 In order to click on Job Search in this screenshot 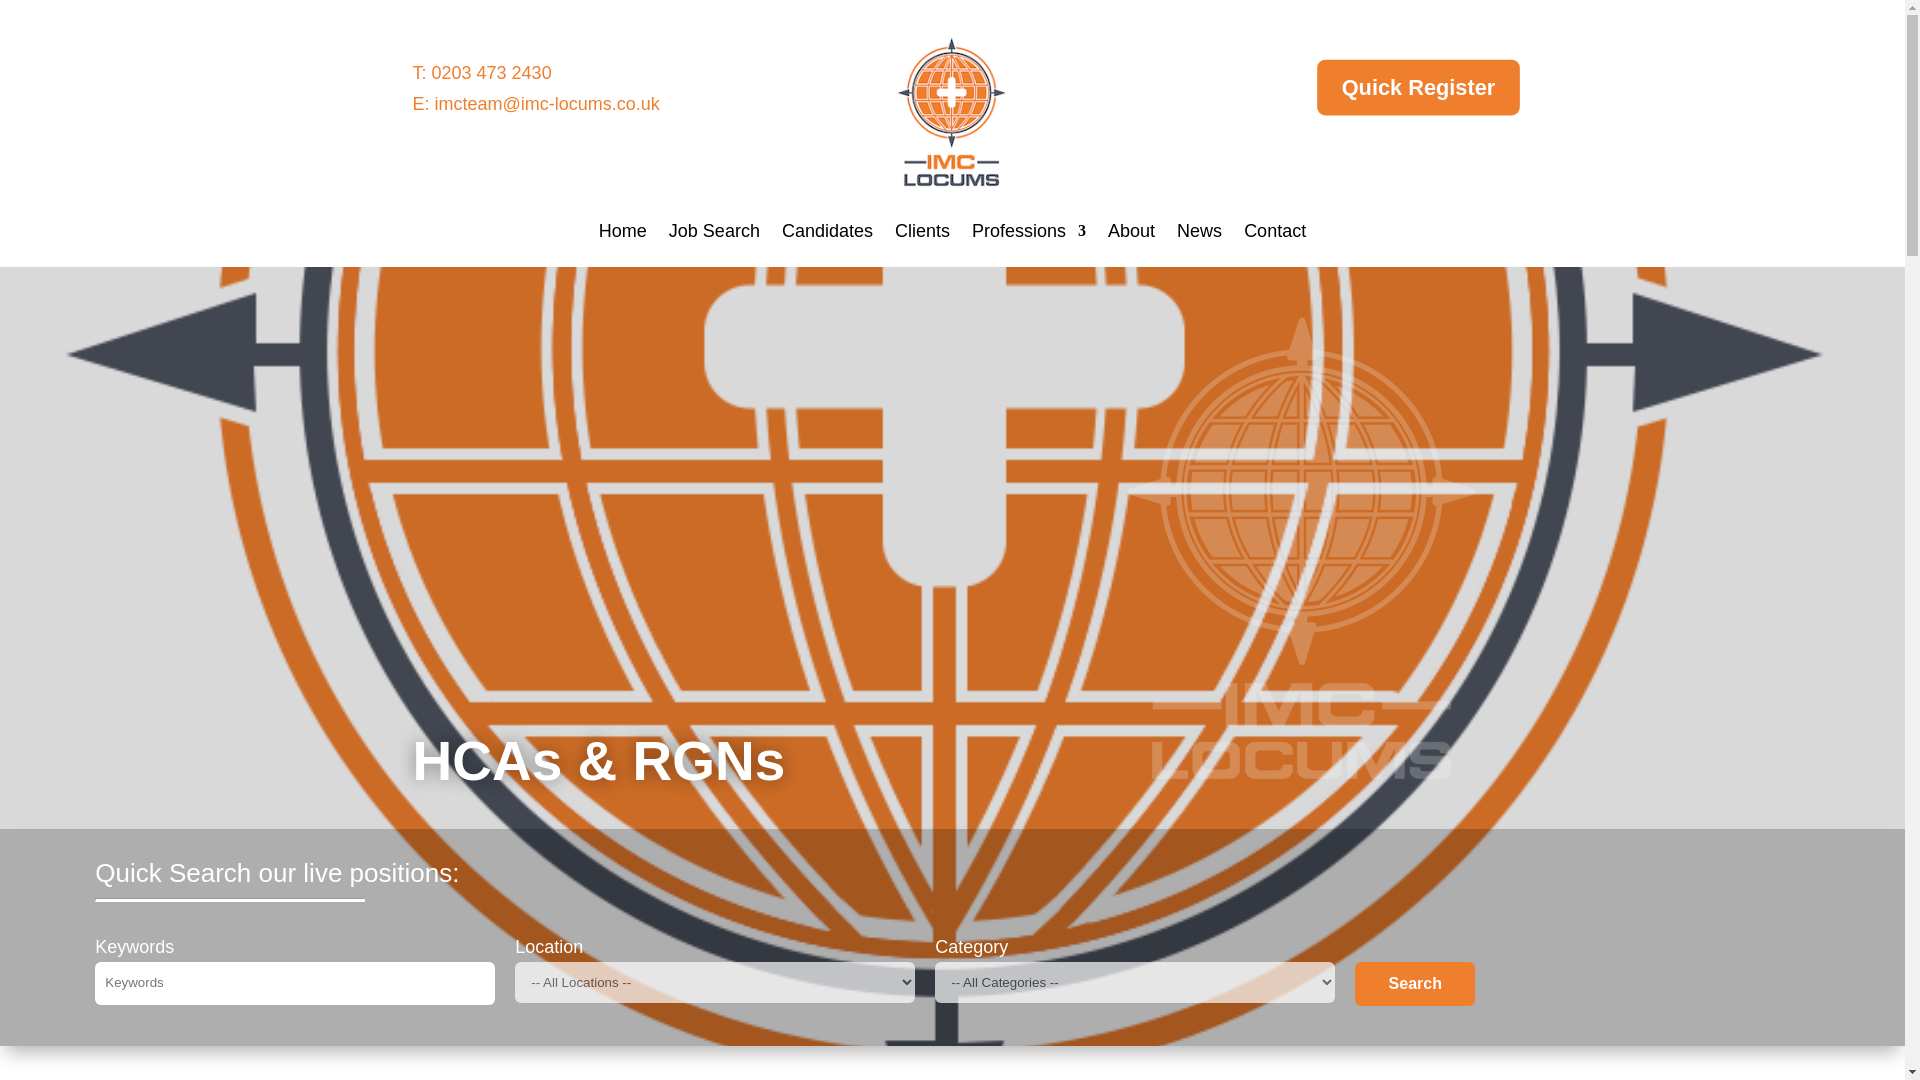, I will do `click(714, 235)`.